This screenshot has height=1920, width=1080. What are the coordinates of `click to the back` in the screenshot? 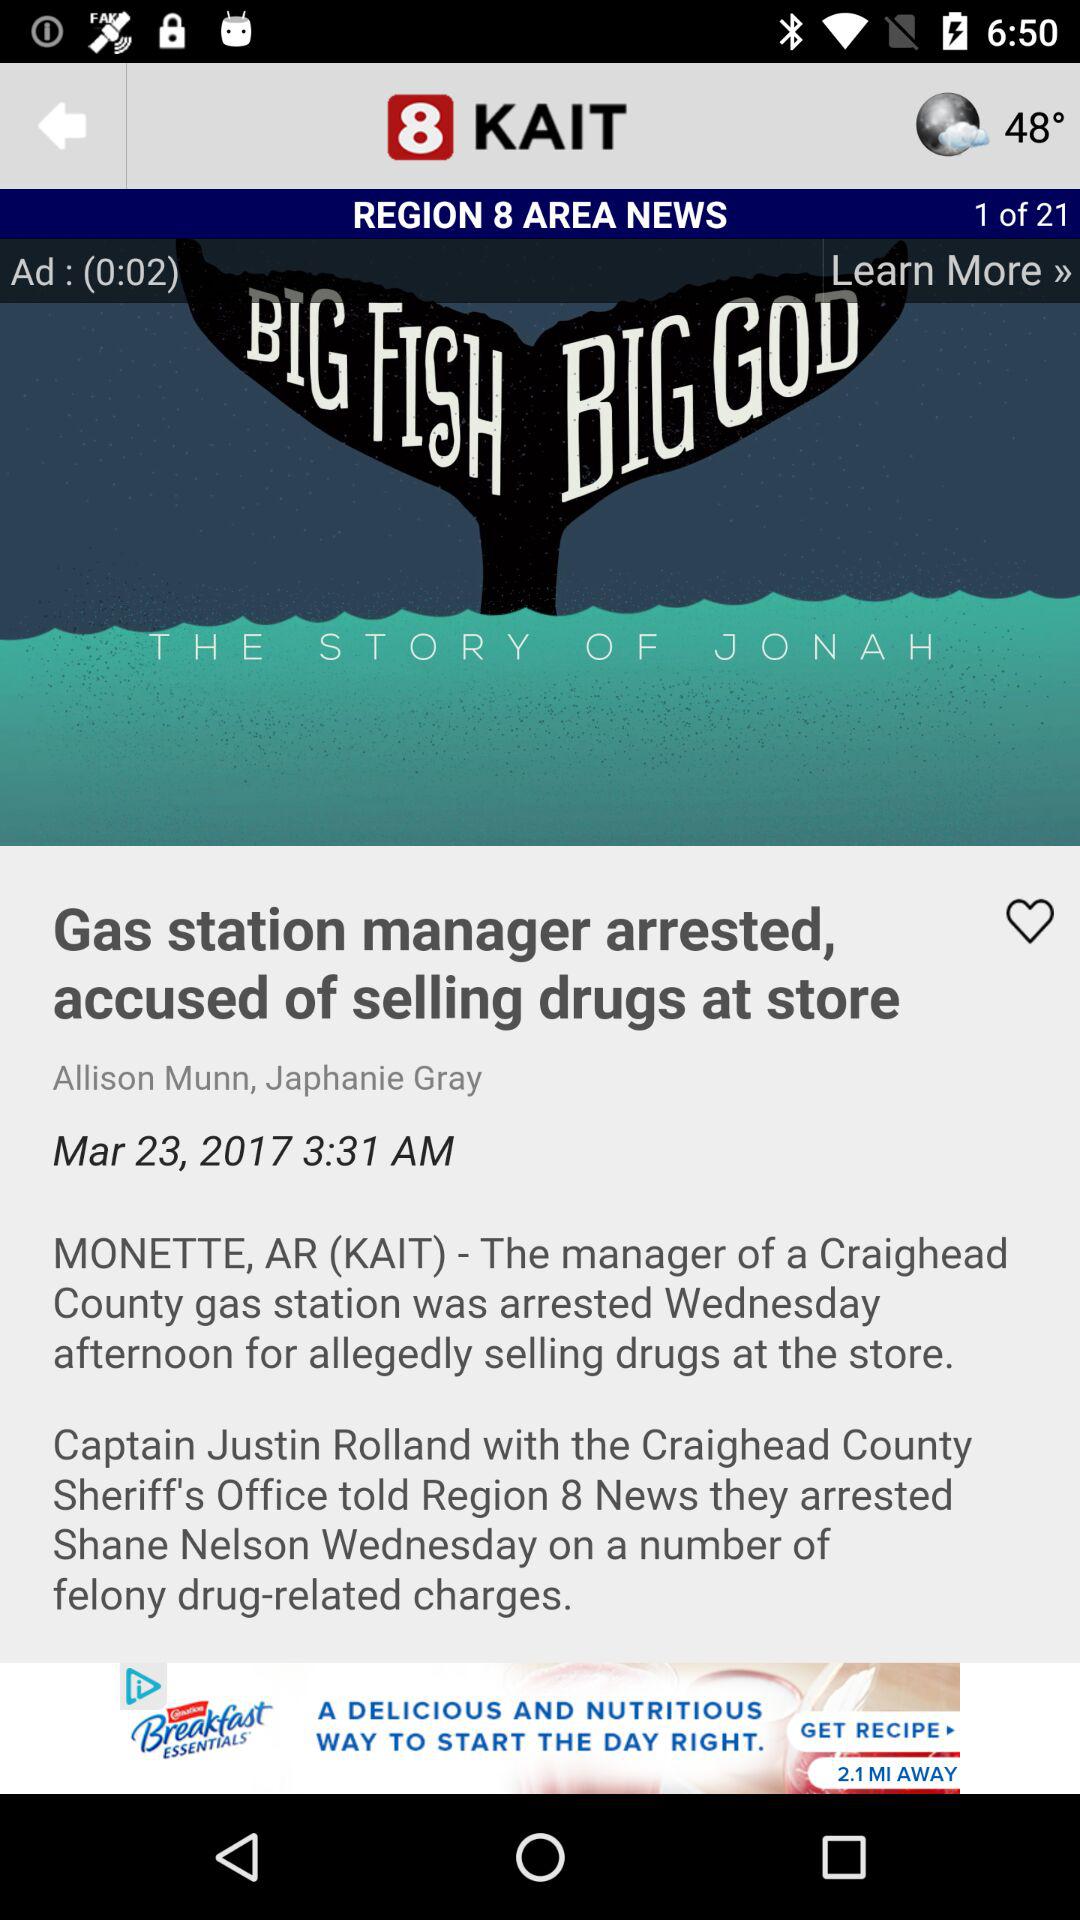 It's located at (63, 126).